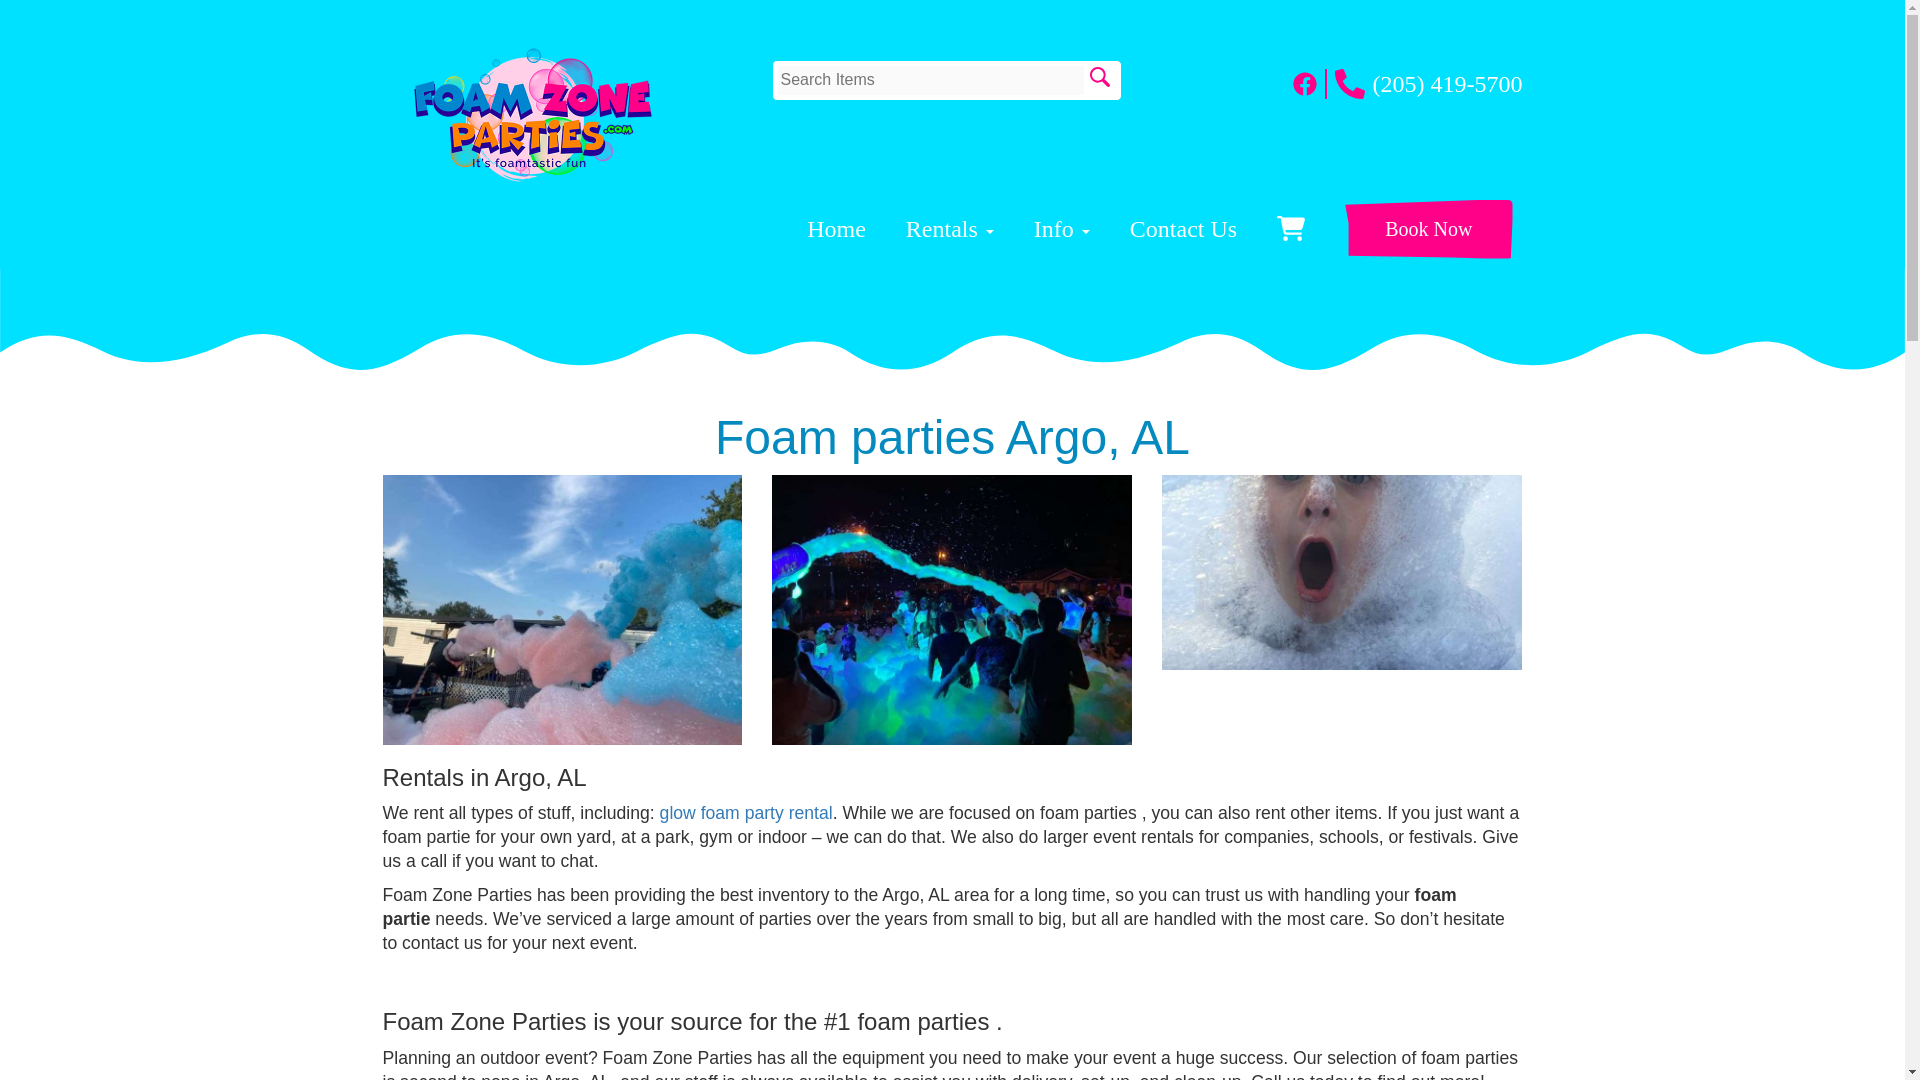  Describe the element at coordinates (562, 610) in the screenshot. I see `top notch foam parties Argo, AL` at that location.